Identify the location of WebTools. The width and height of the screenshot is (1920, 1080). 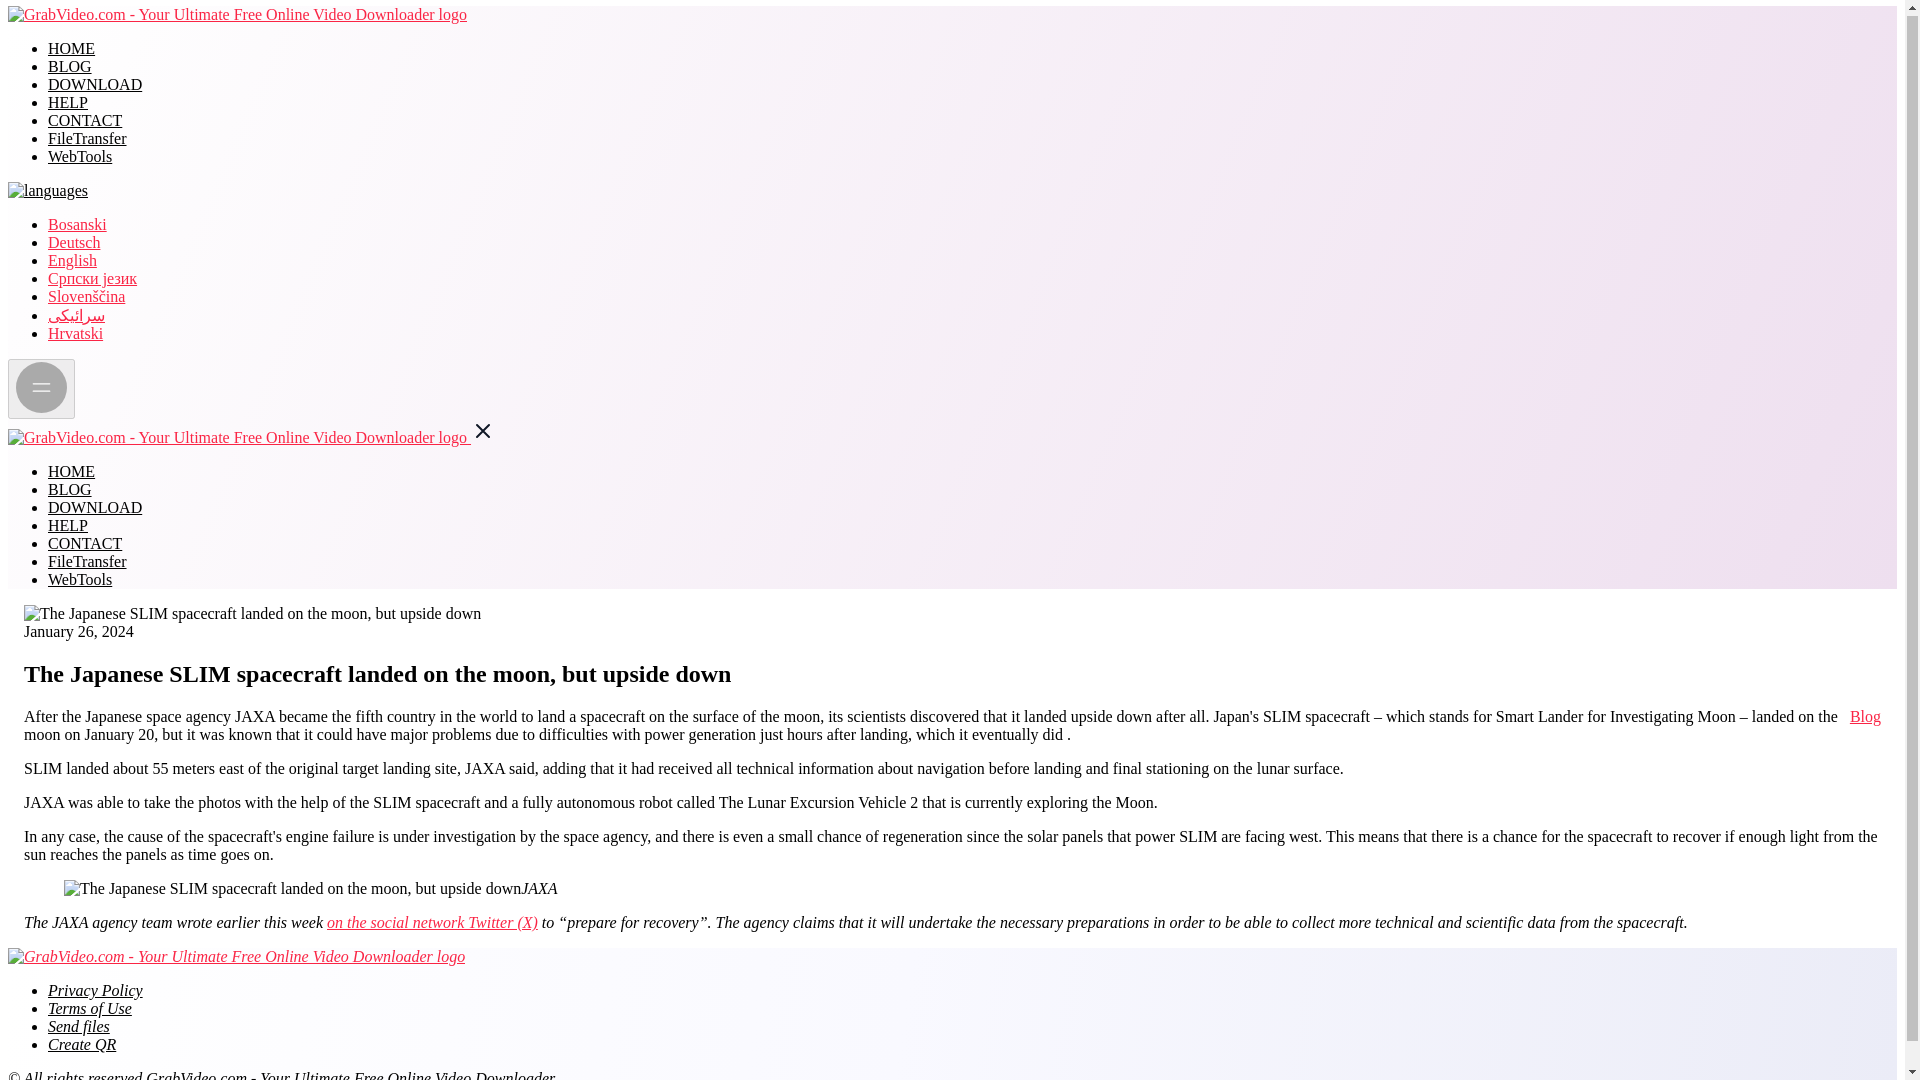
(80, 156).